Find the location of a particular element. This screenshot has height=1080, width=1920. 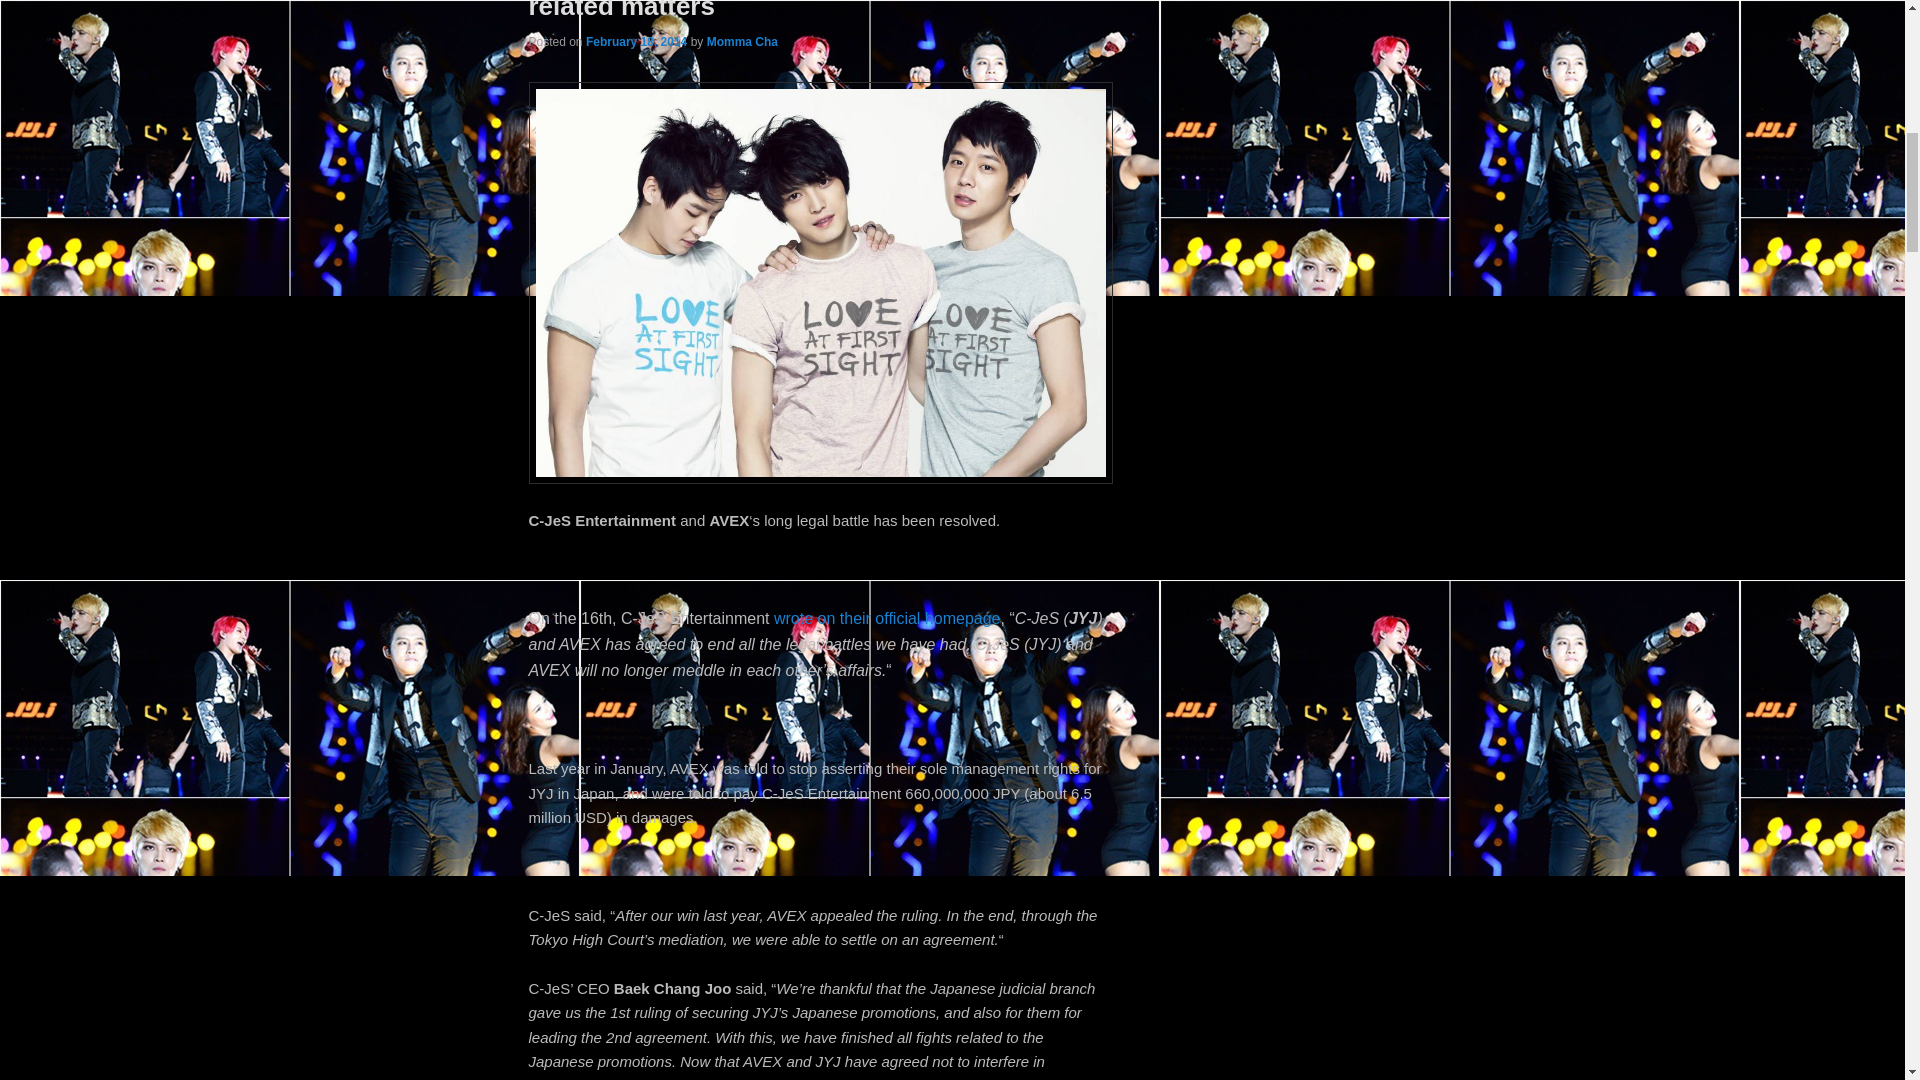

wrote on their official homepage is located at coordinates (886, 618).